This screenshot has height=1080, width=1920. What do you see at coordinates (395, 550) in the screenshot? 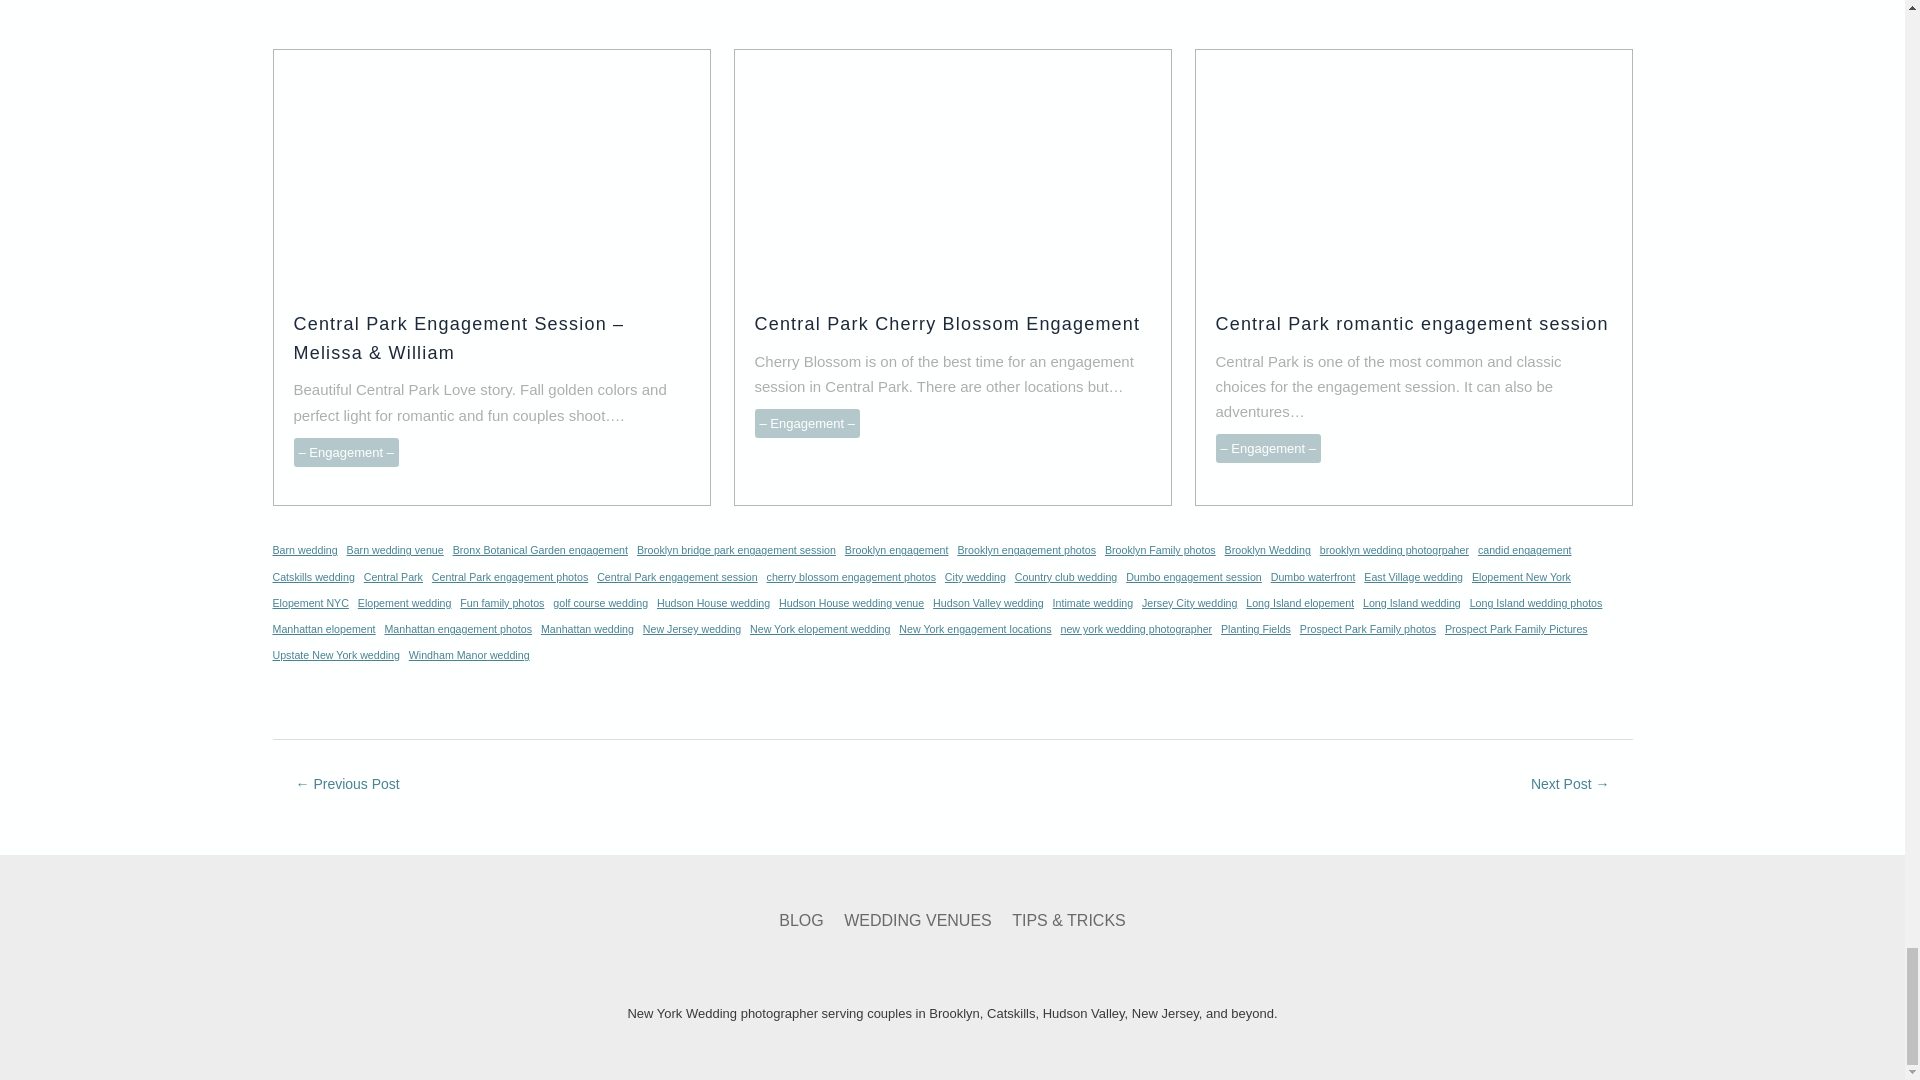
I see `Barn wedding venue` at bounding box center [395, 550].